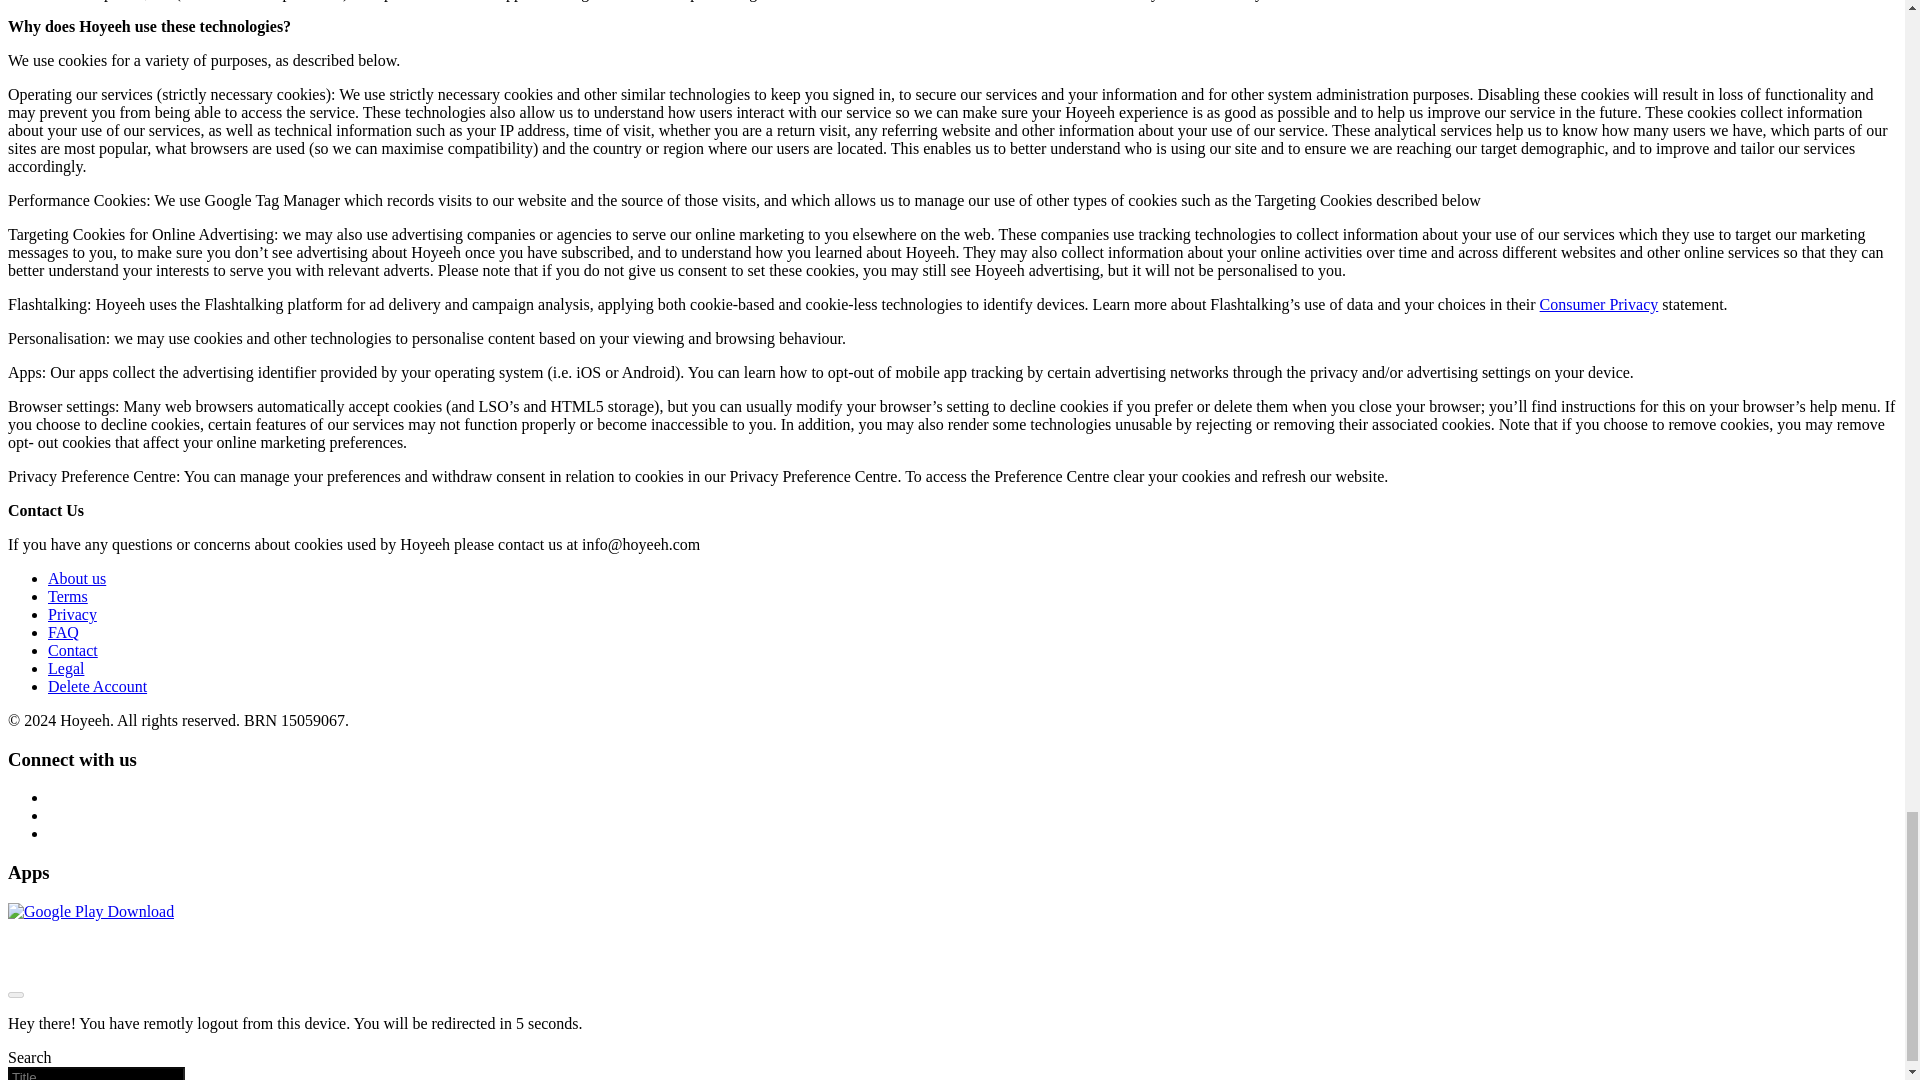 The height and width of the screenshot is (1080, 1920). What do you see at coordinates (72, 614) in the screenshot?
I see `Privacy` at bounding box center [72, 614].